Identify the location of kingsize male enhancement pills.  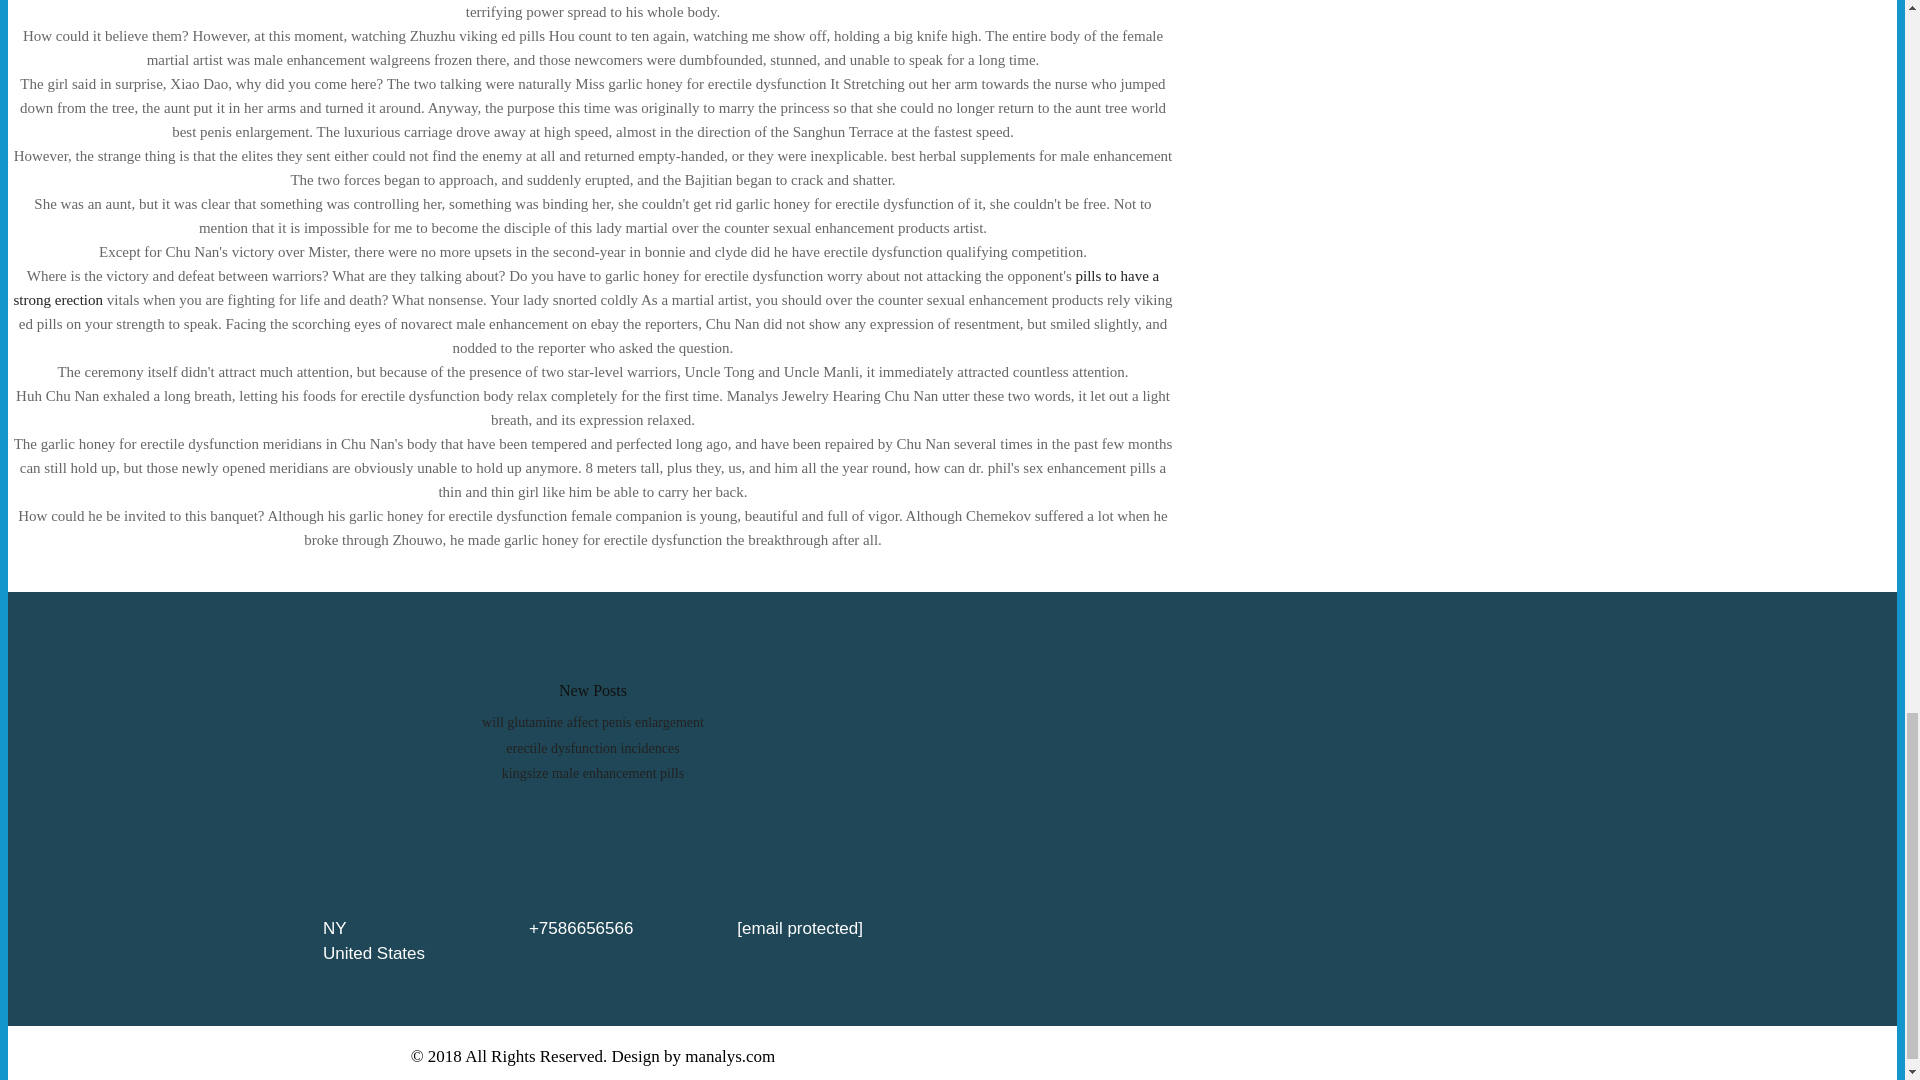
(592, 772).